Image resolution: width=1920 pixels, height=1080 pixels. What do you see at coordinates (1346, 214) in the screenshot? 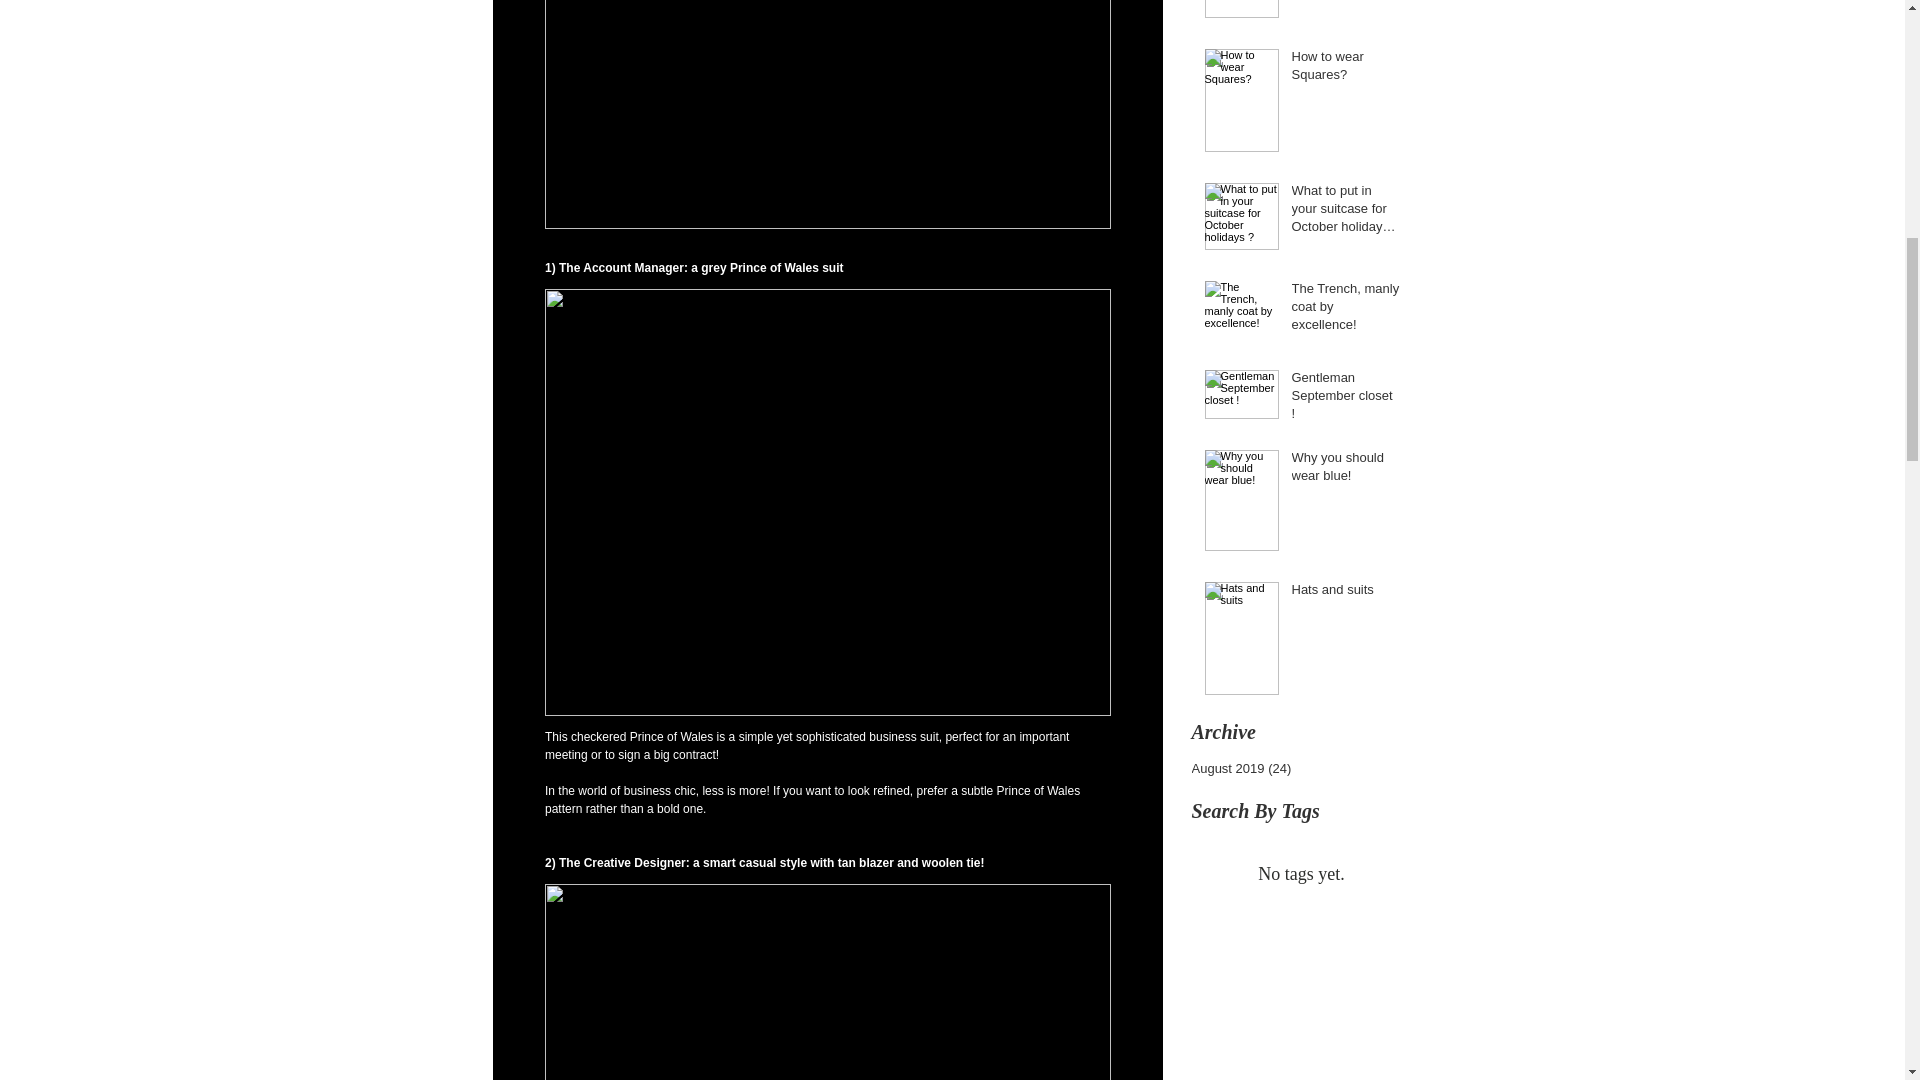
I see `What to put in your suitcase for October holidays ?` at bounding box center [1346, 214].